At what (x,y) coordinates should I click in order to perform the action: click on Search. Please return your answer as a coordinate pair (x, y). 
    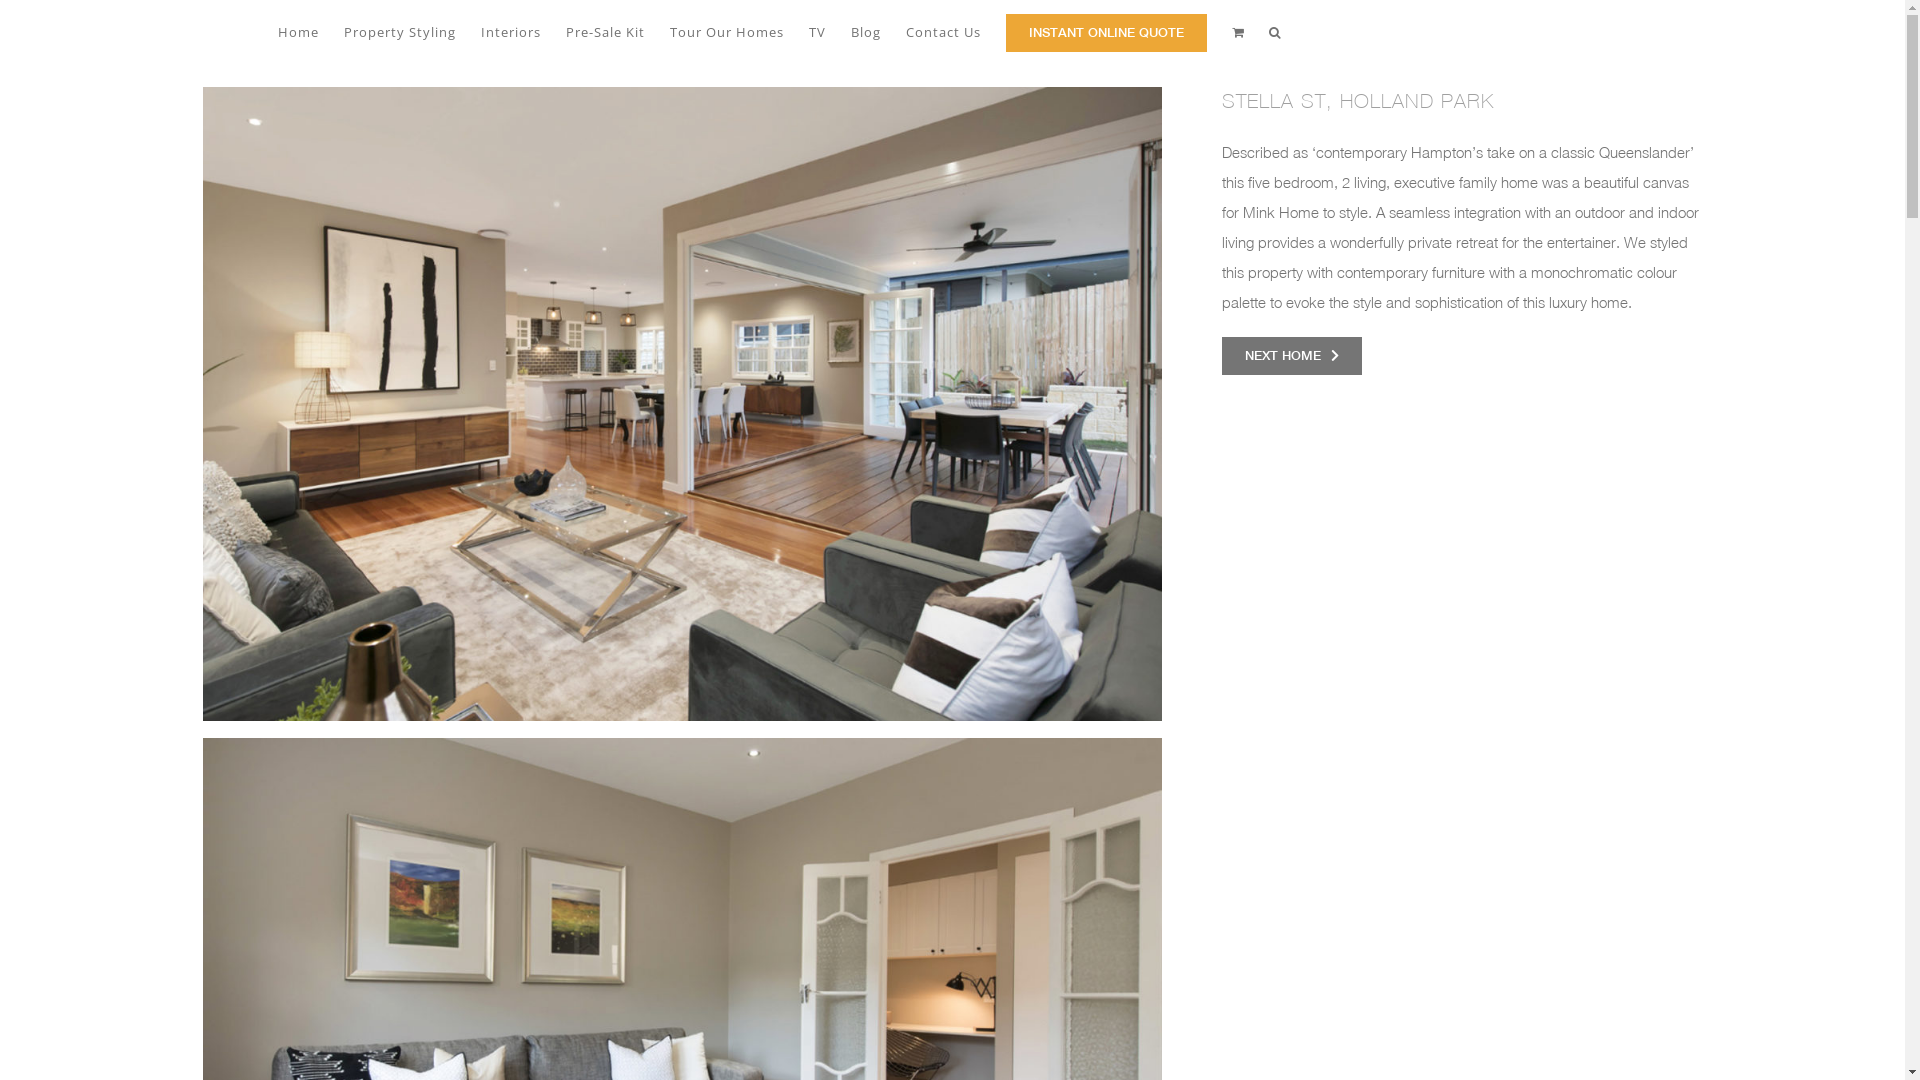
    Looking at the image, I should click on (1276, 31).